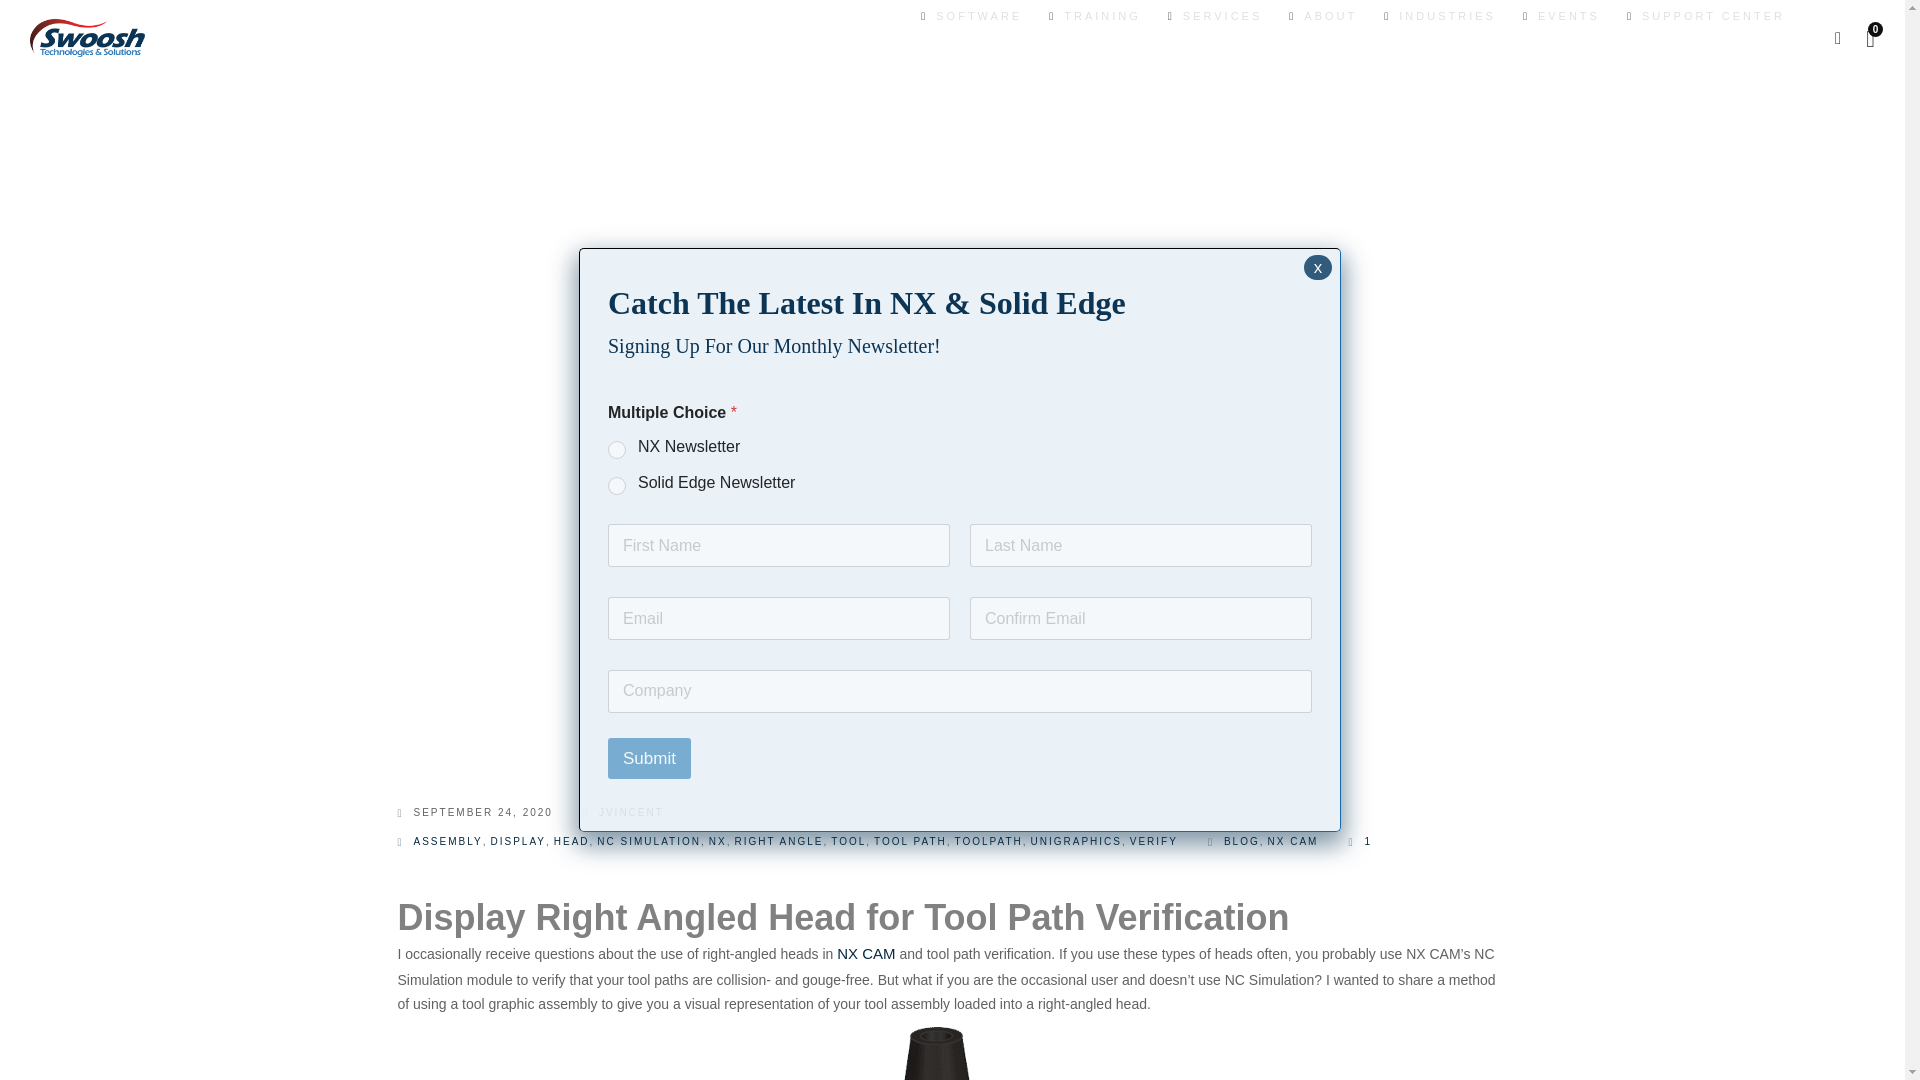 This screenshot has height=1080, width=1920. I want to click on Picture1, so click(947, 1048).